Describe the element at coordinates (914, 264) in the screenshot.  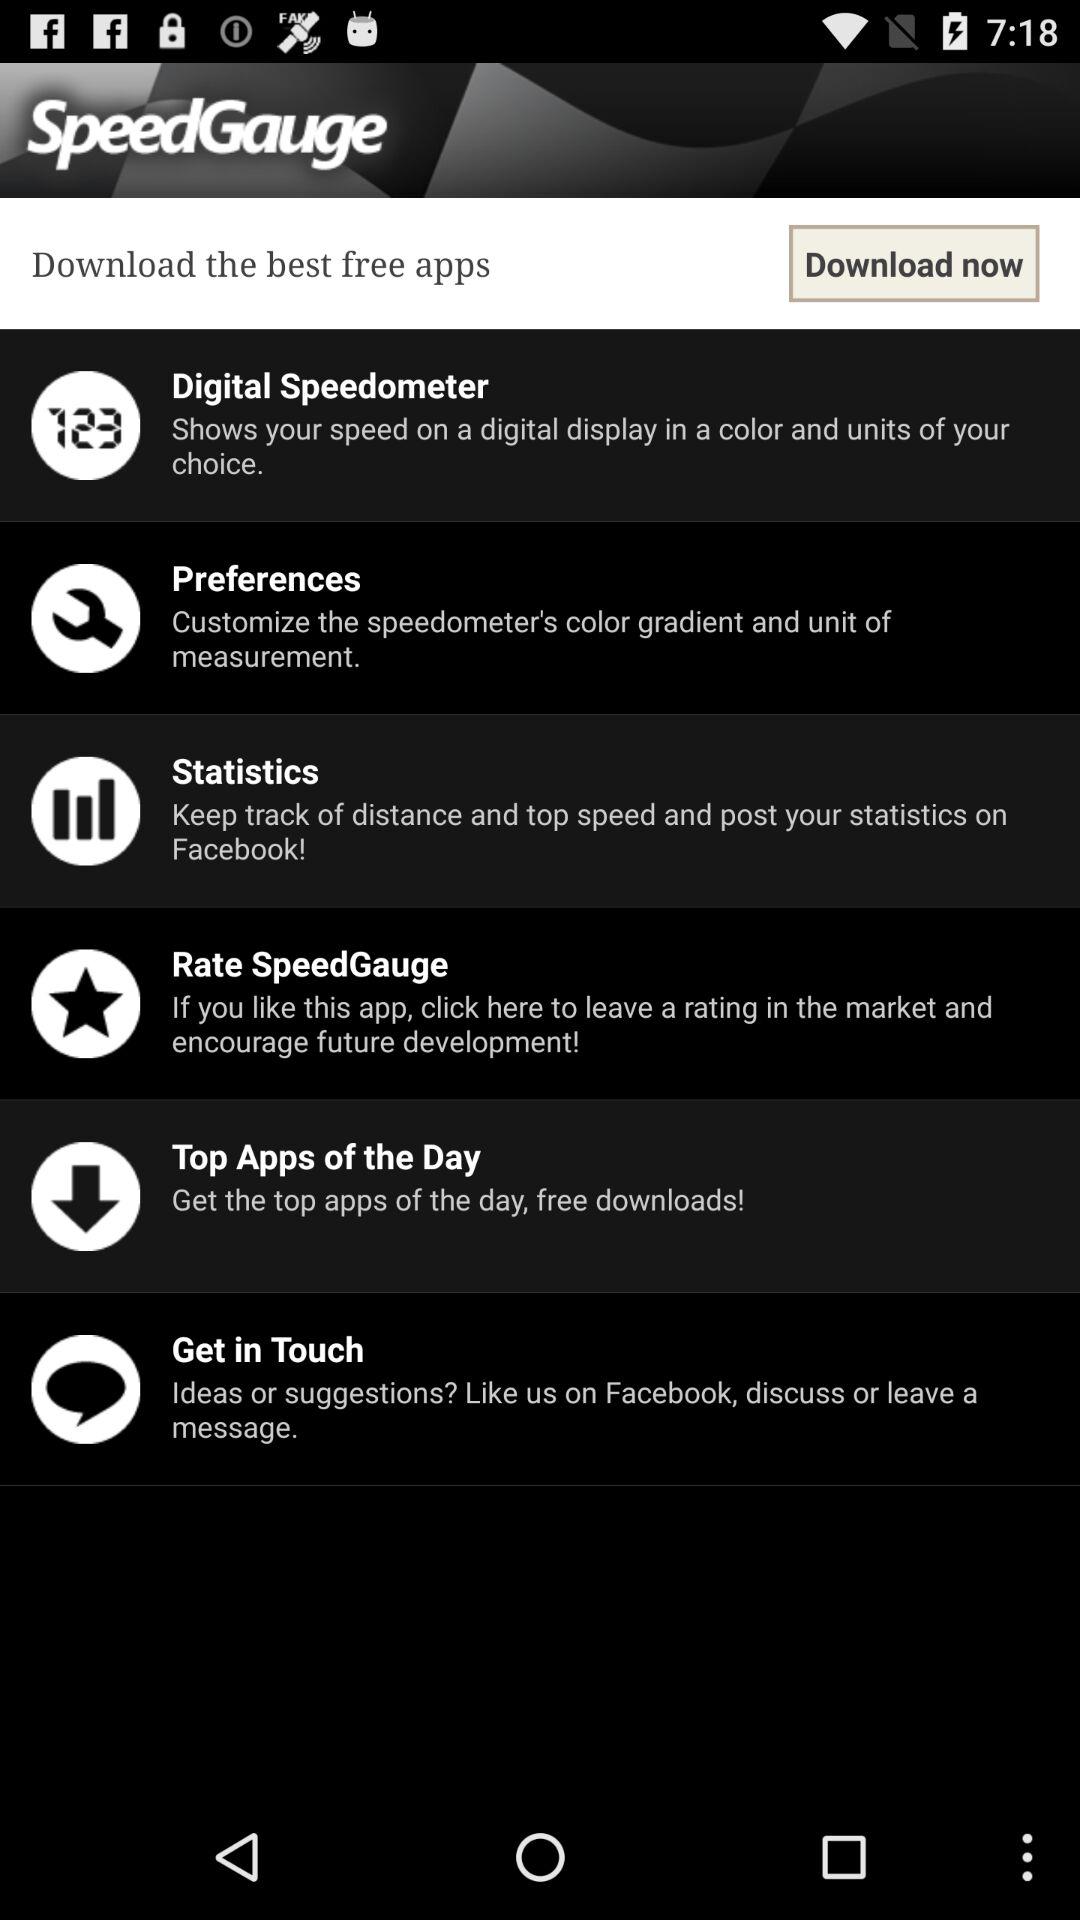
I see `press item next to download the best icon` at that location.